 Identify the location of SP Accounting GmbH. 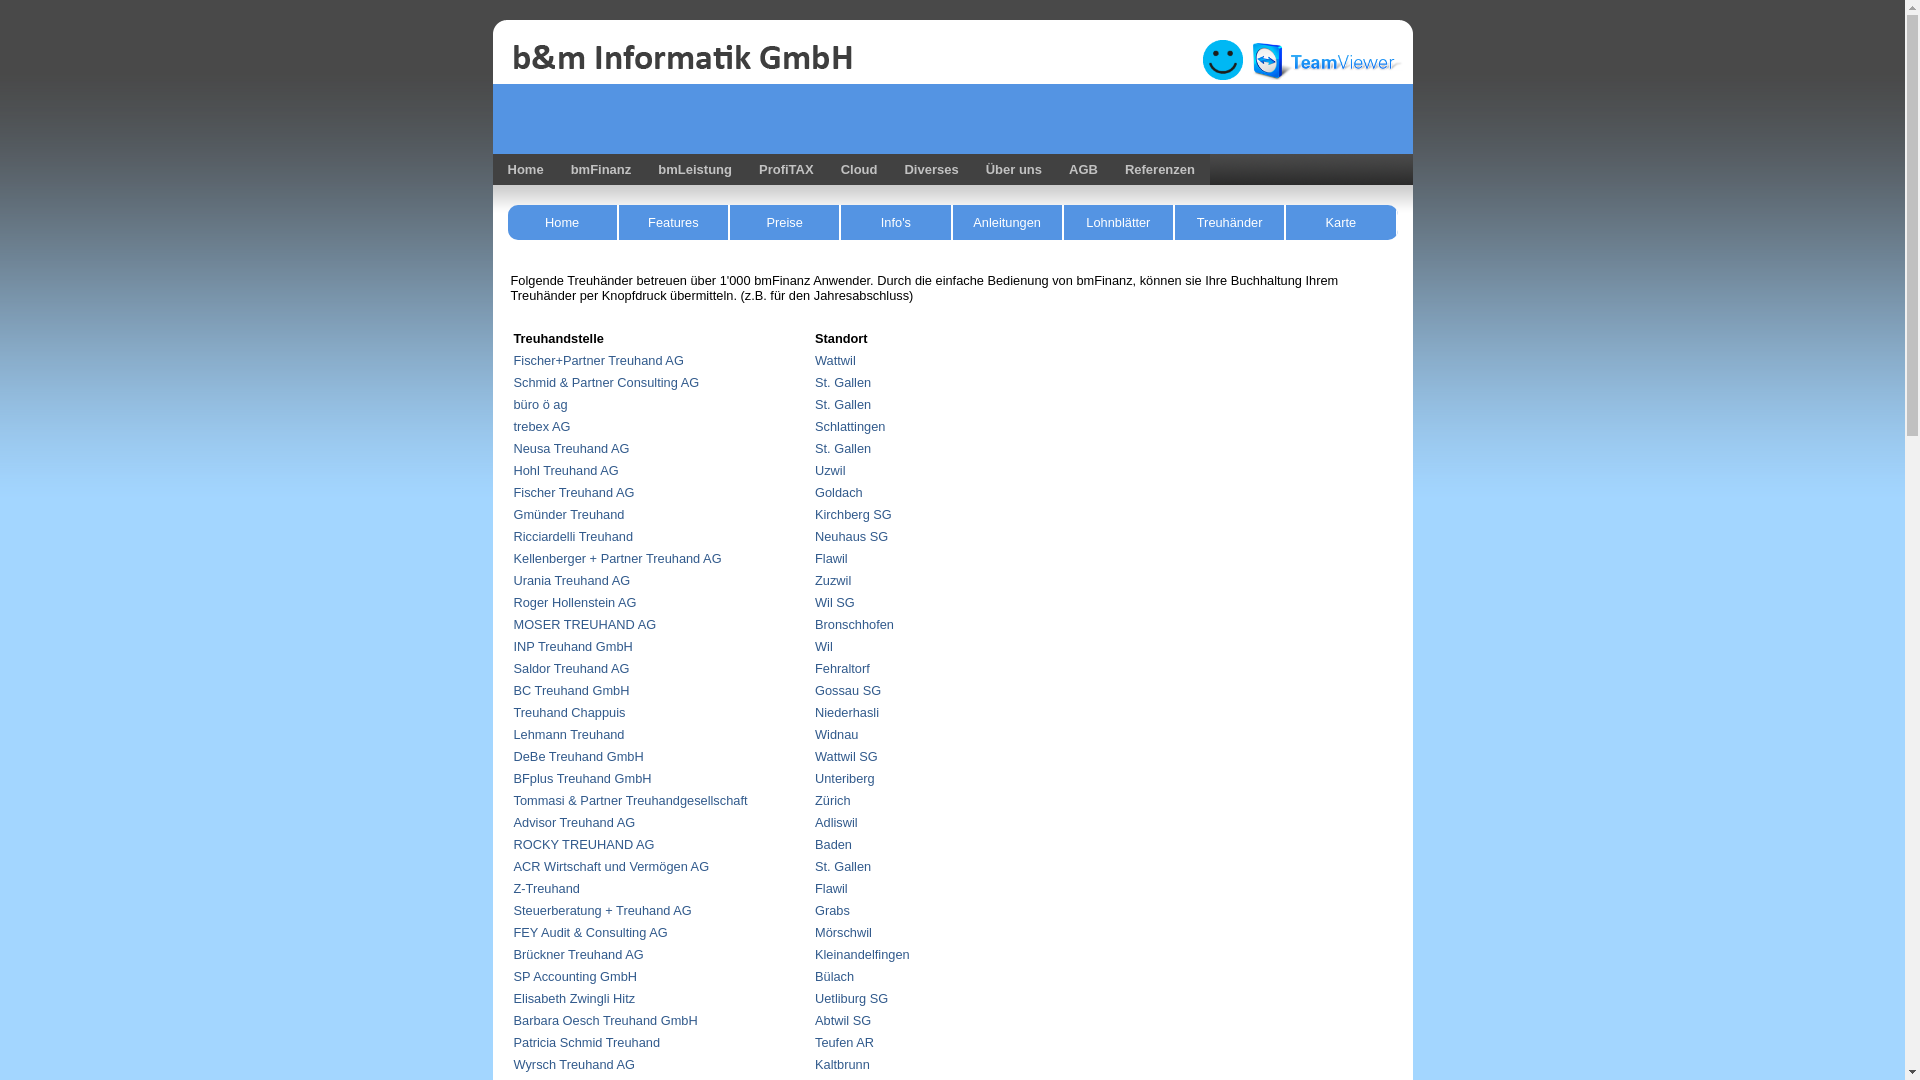
(576, 976).